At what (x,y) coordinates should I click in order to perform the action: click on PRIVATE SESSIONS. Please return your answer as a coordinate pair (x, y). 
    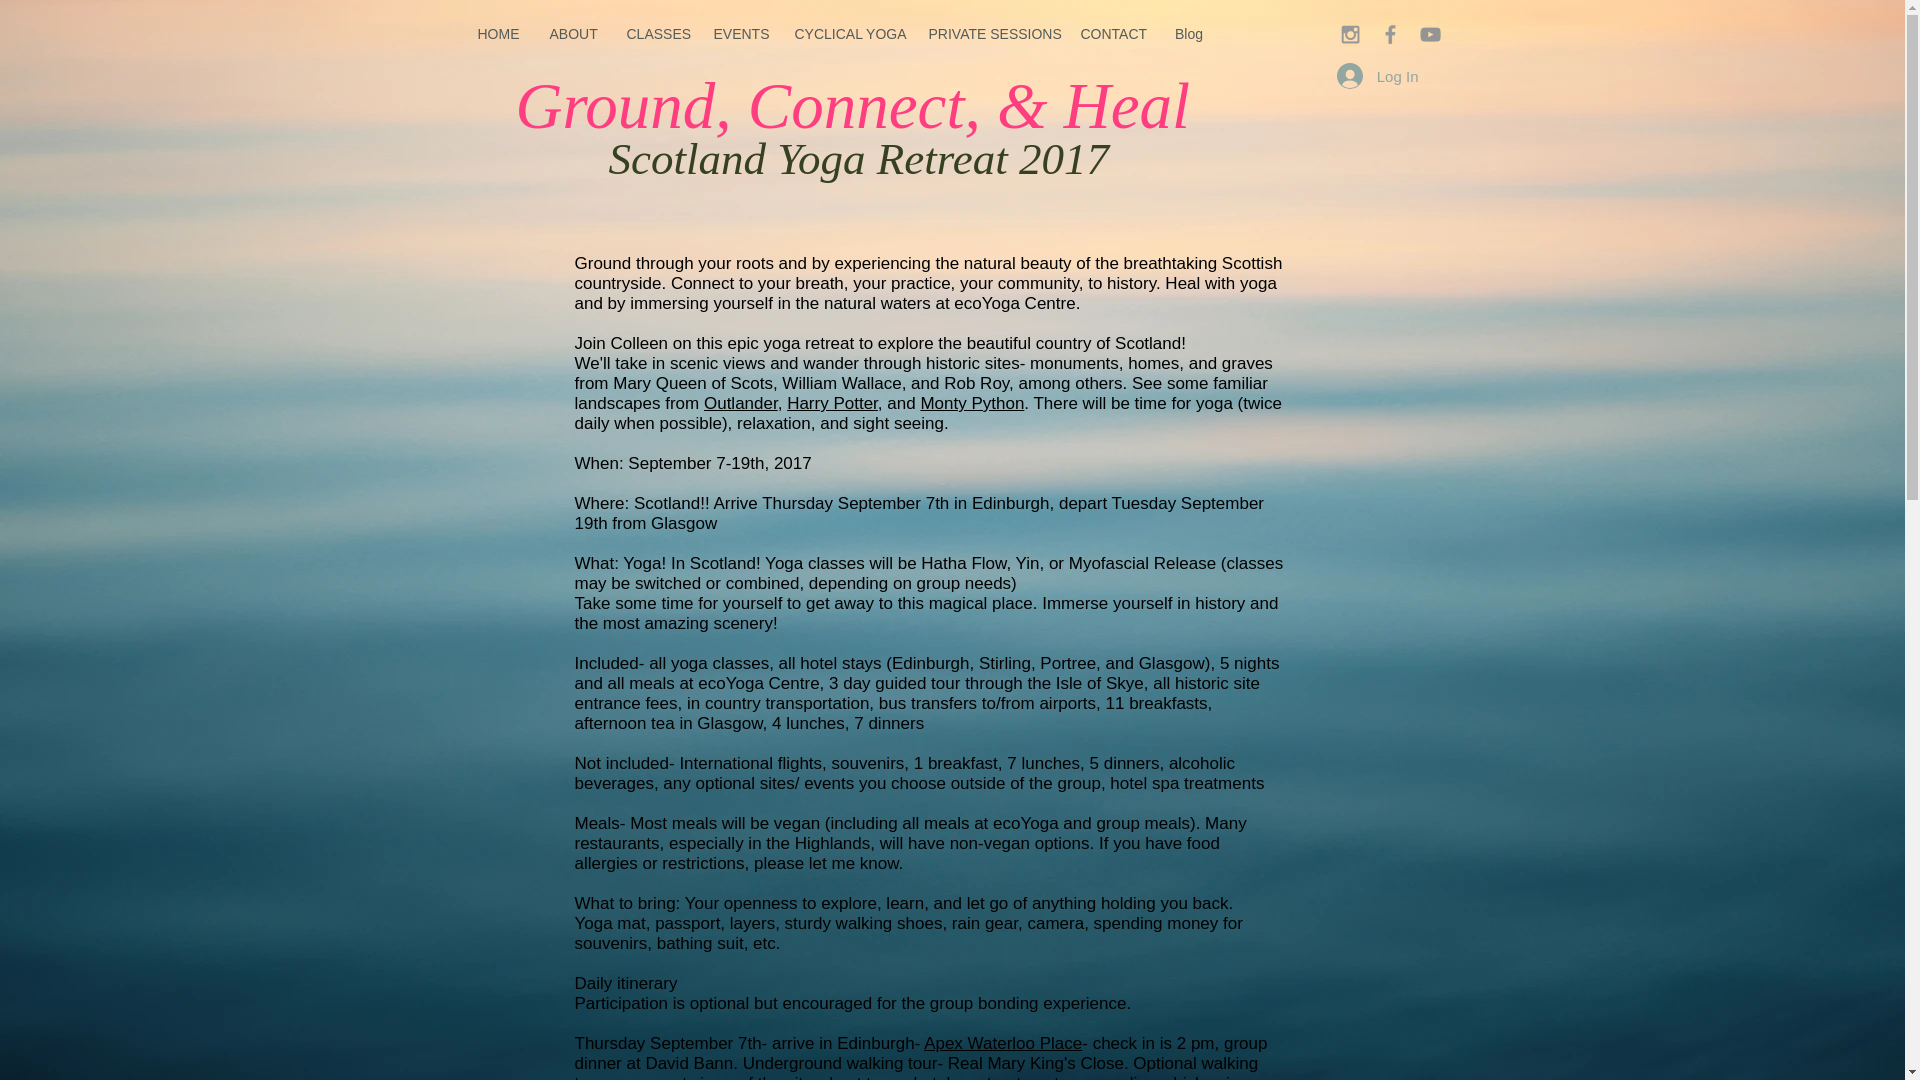
    Looking at the image, I should click on (989, 34).